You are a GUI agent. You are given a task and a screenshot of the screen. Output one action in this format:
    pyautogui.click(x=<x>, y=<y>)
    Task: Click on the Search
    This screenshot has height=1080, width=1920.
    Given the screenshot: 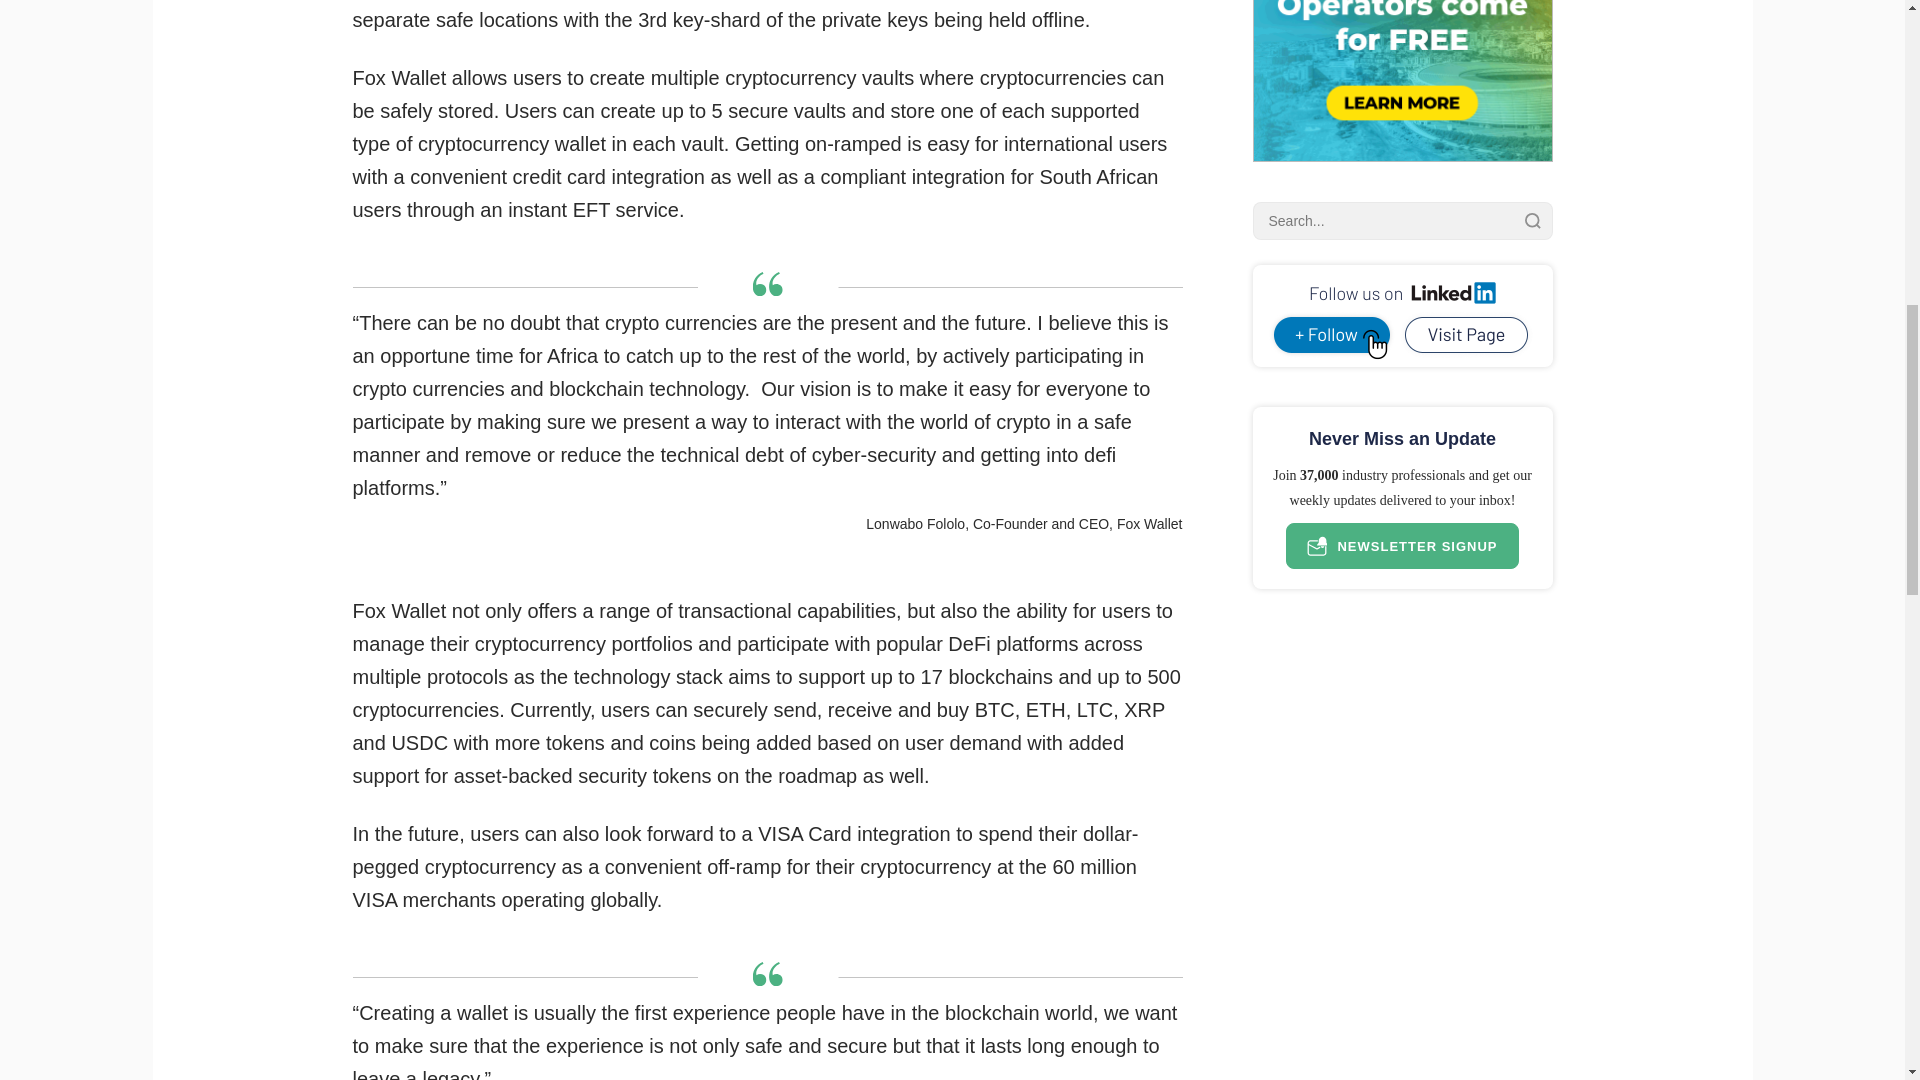 What is the action you would take?
    pyautogui.click(x=1532, y=220)
    